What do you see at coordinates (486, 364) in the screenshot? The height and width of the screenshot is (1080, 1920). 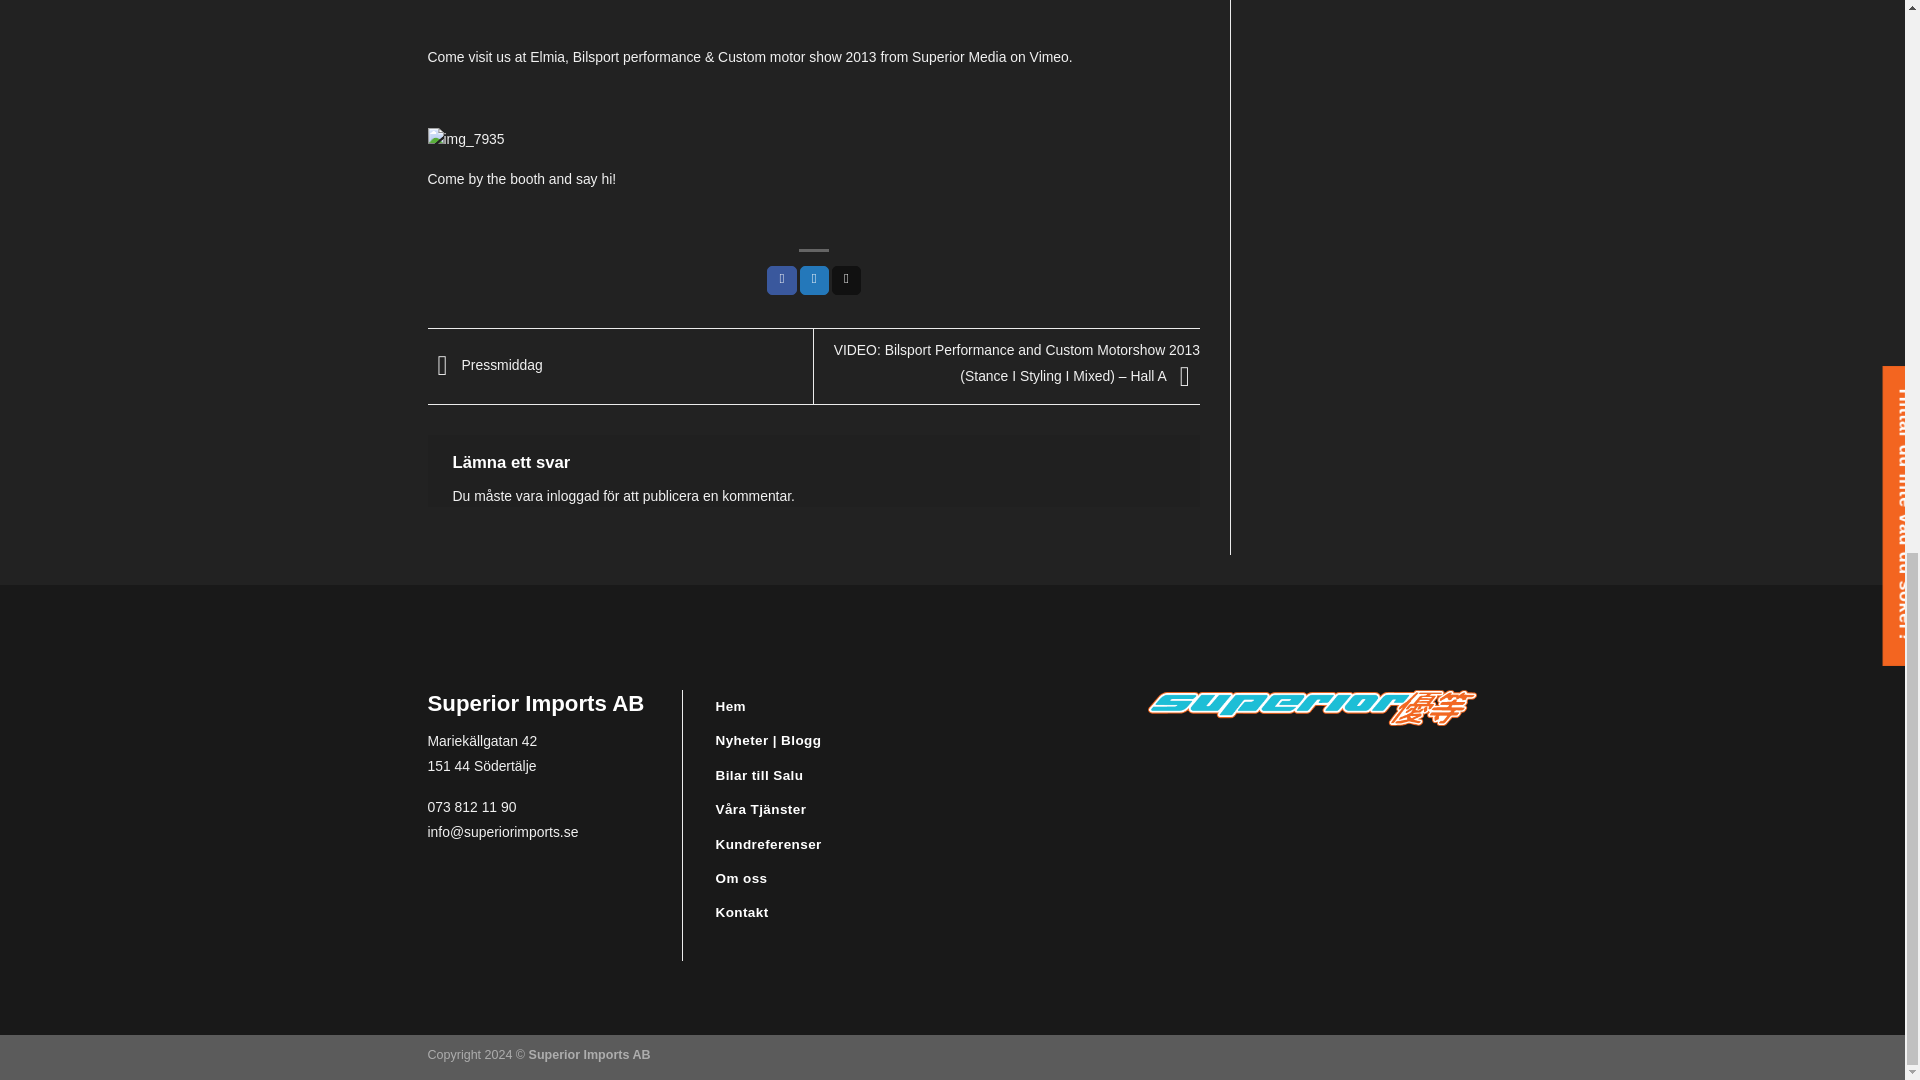 I see `Pressmiddag` at bounding box center [486, 364].